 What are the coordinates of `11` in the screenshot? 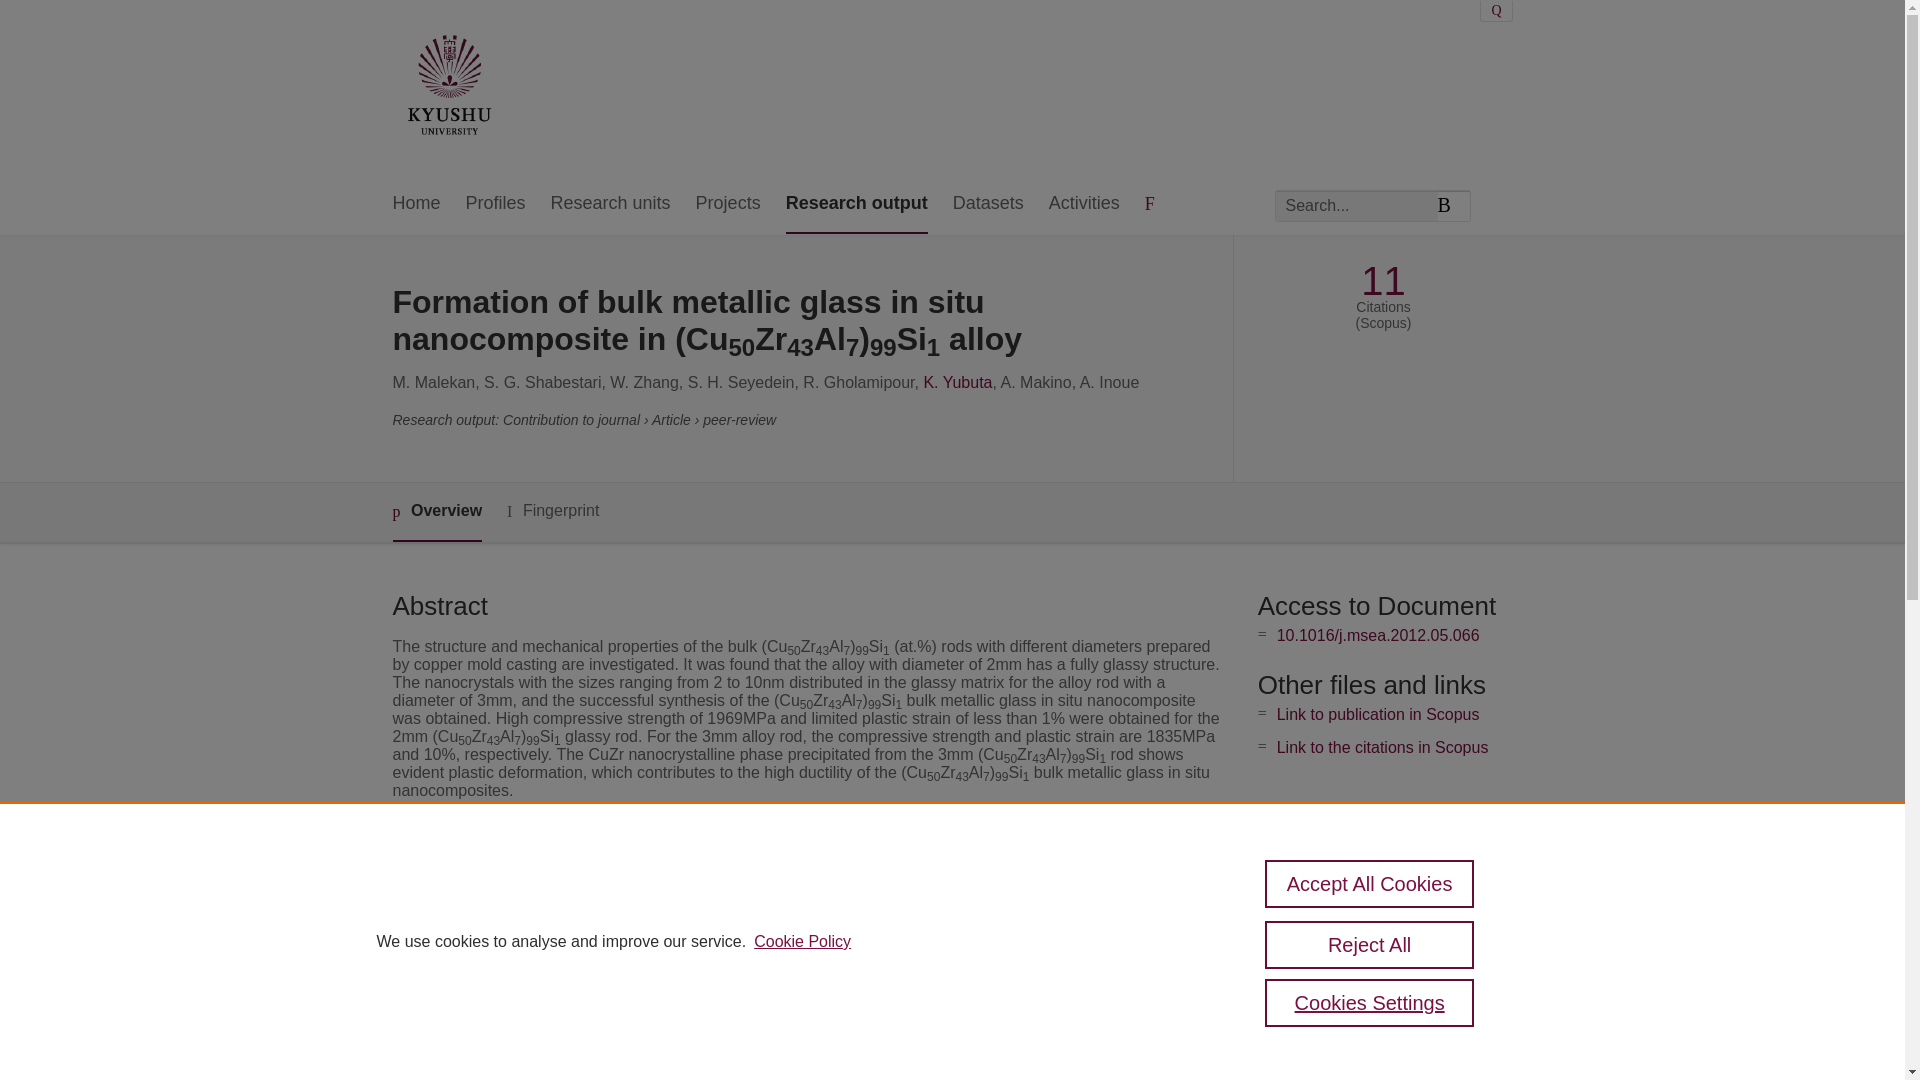 It's located at (1383, 281).